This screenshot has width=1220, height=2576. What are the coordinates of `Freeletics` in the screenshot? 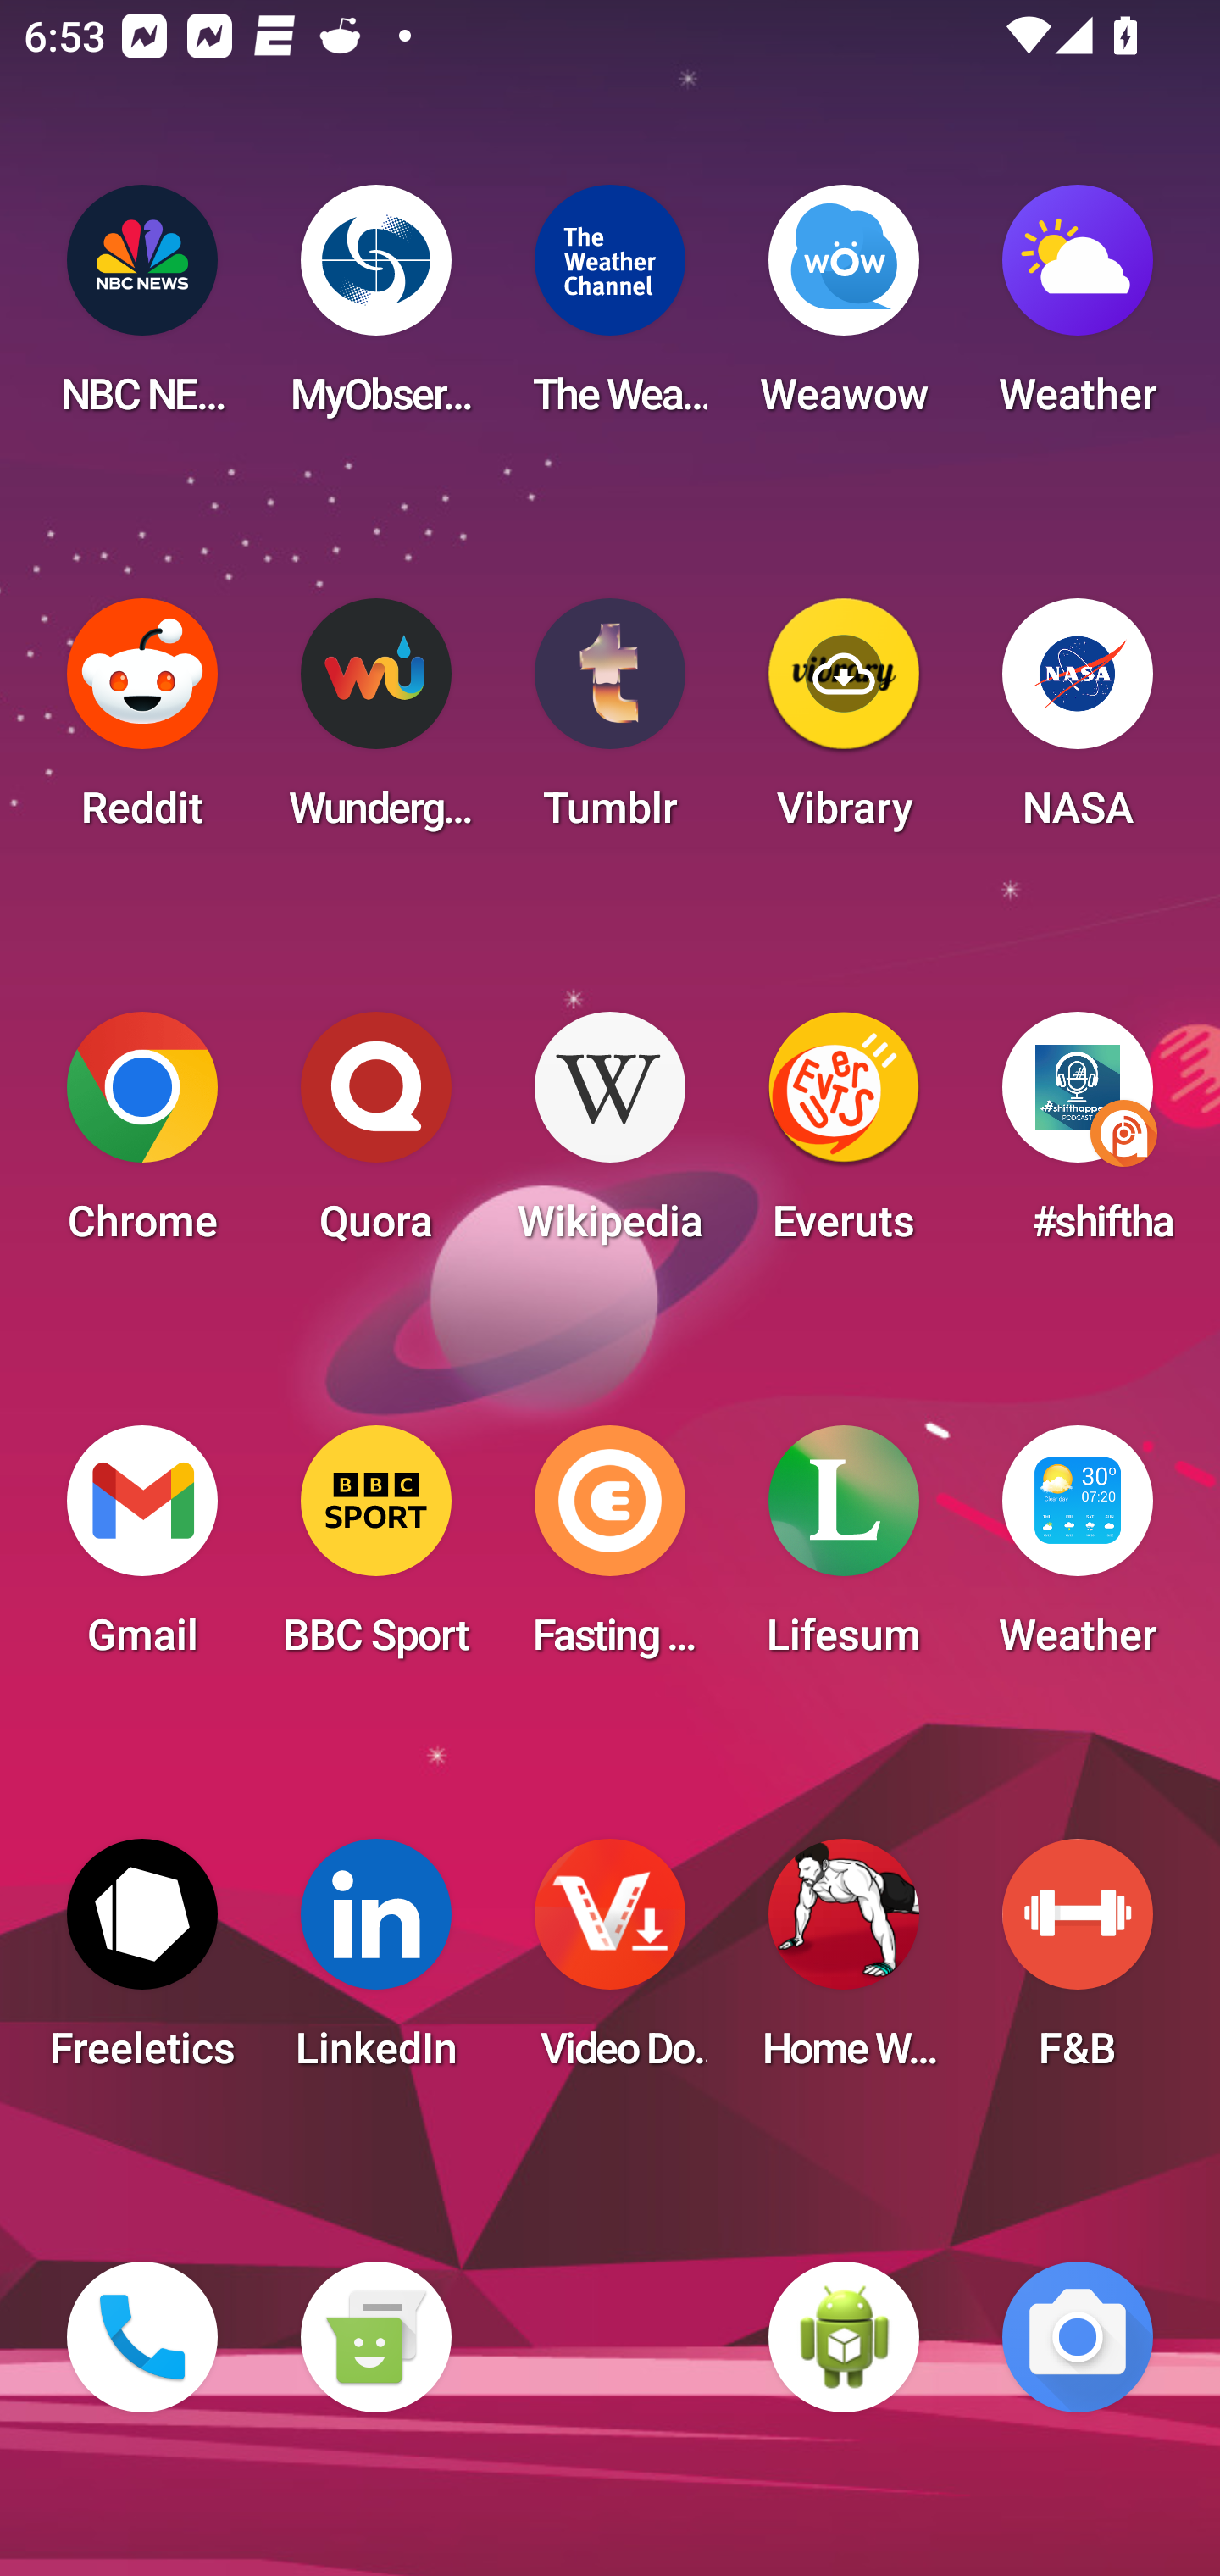 It's located at (142, 1964).